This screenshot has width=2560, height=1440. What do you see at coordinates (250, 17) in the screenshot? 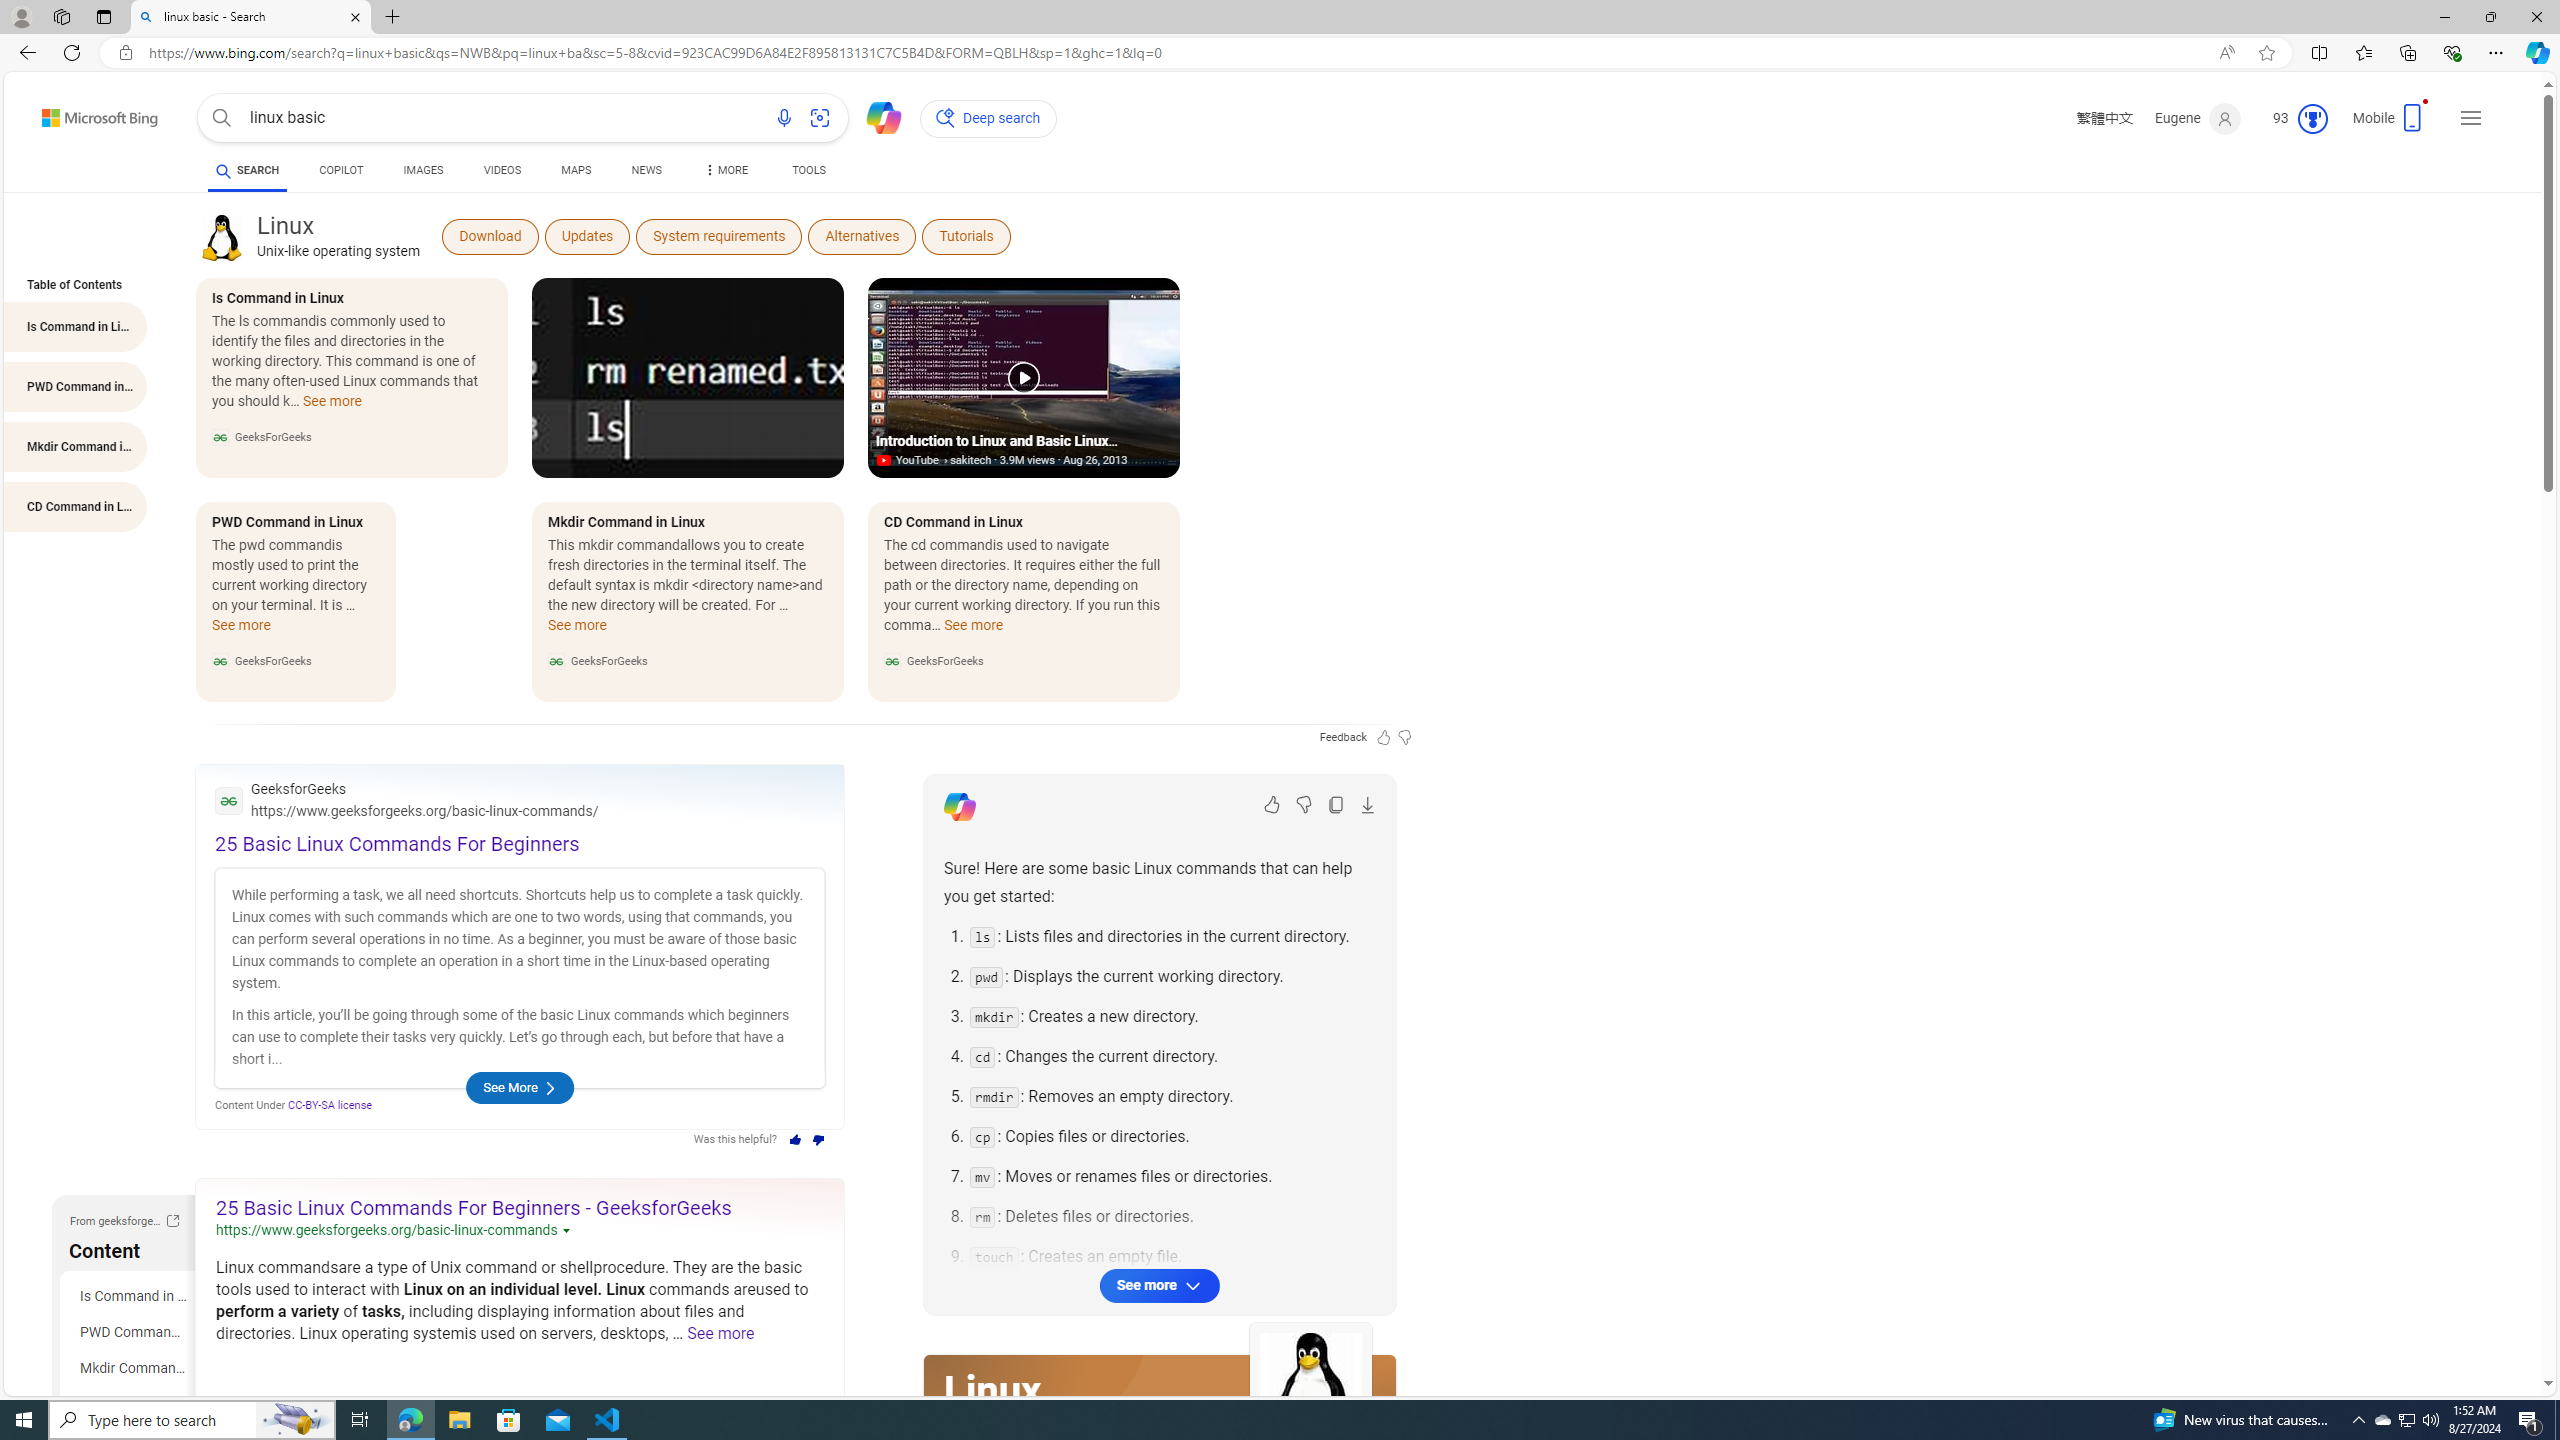
I see `linux basic - Search` at bounding box center [250, 17].